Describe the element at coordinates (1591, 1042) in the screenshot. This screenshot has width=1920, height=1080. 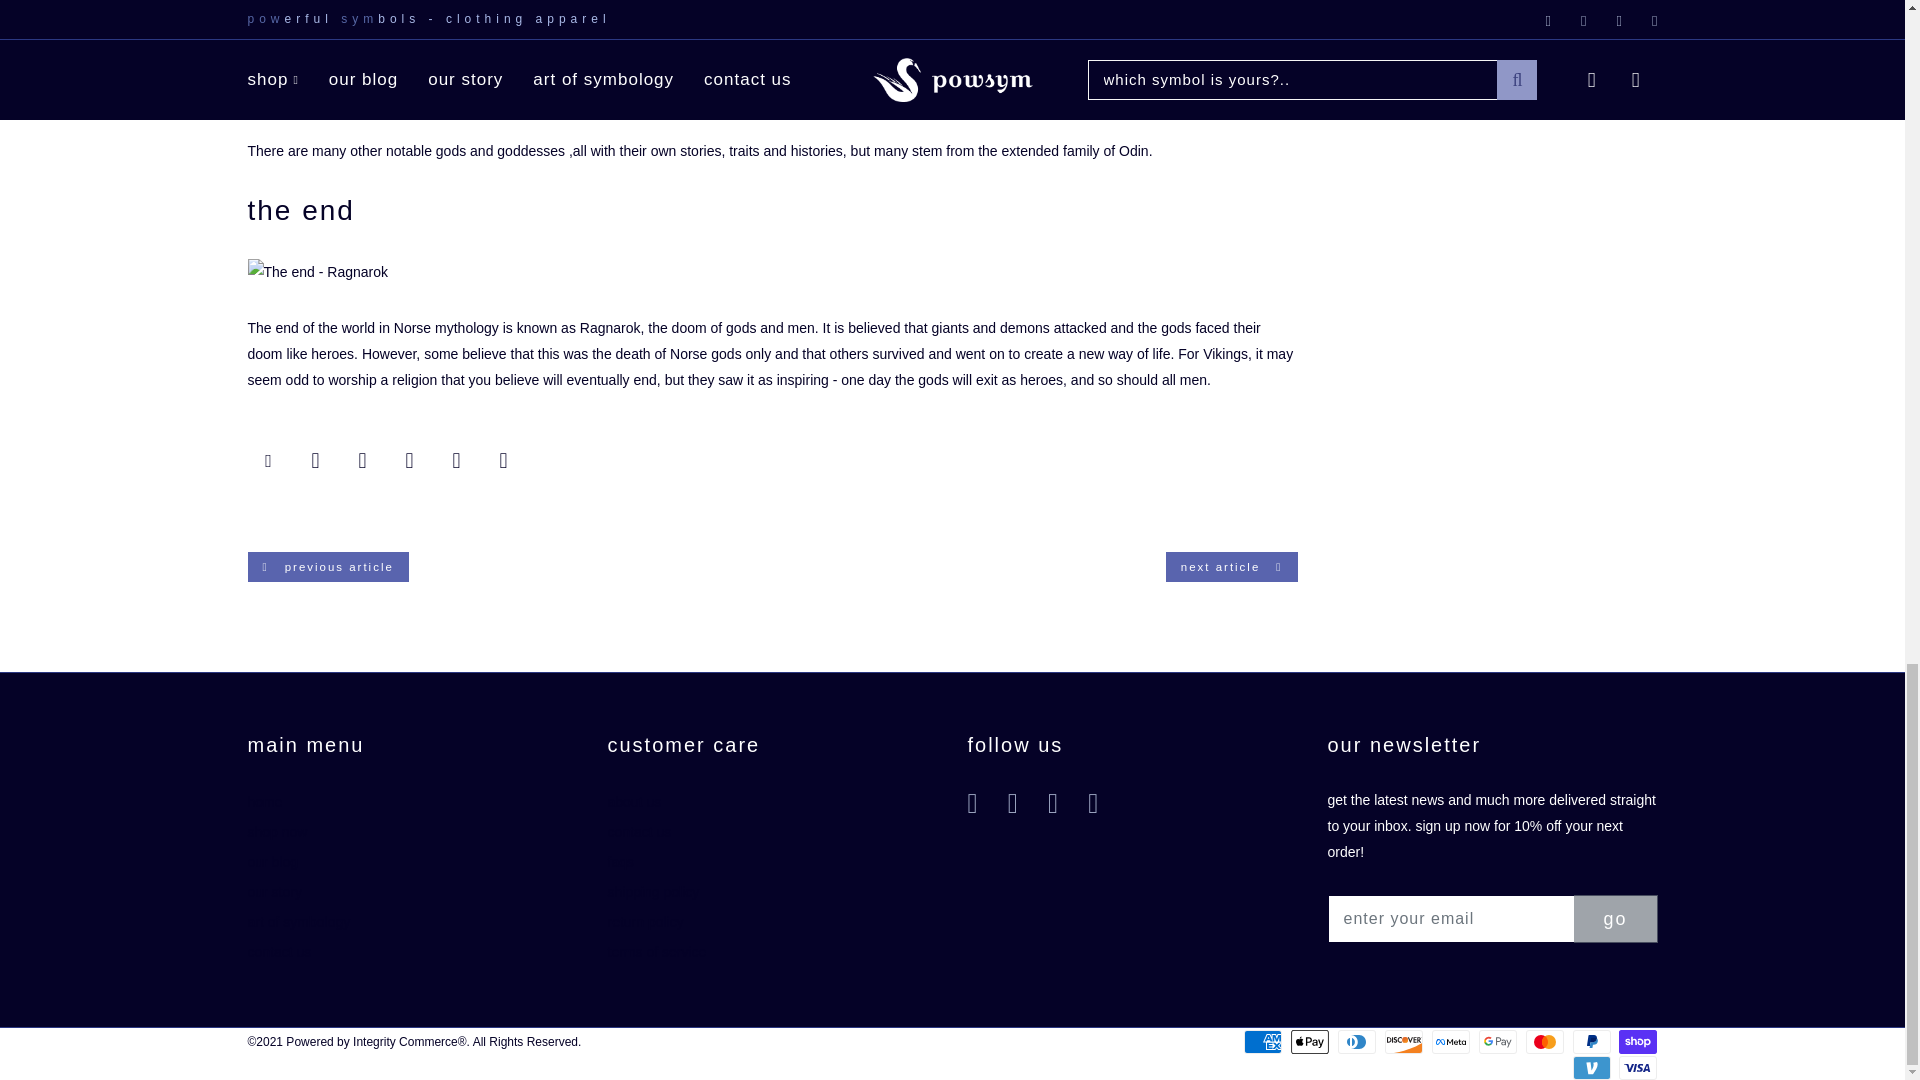
I see `PayPal` at that location.